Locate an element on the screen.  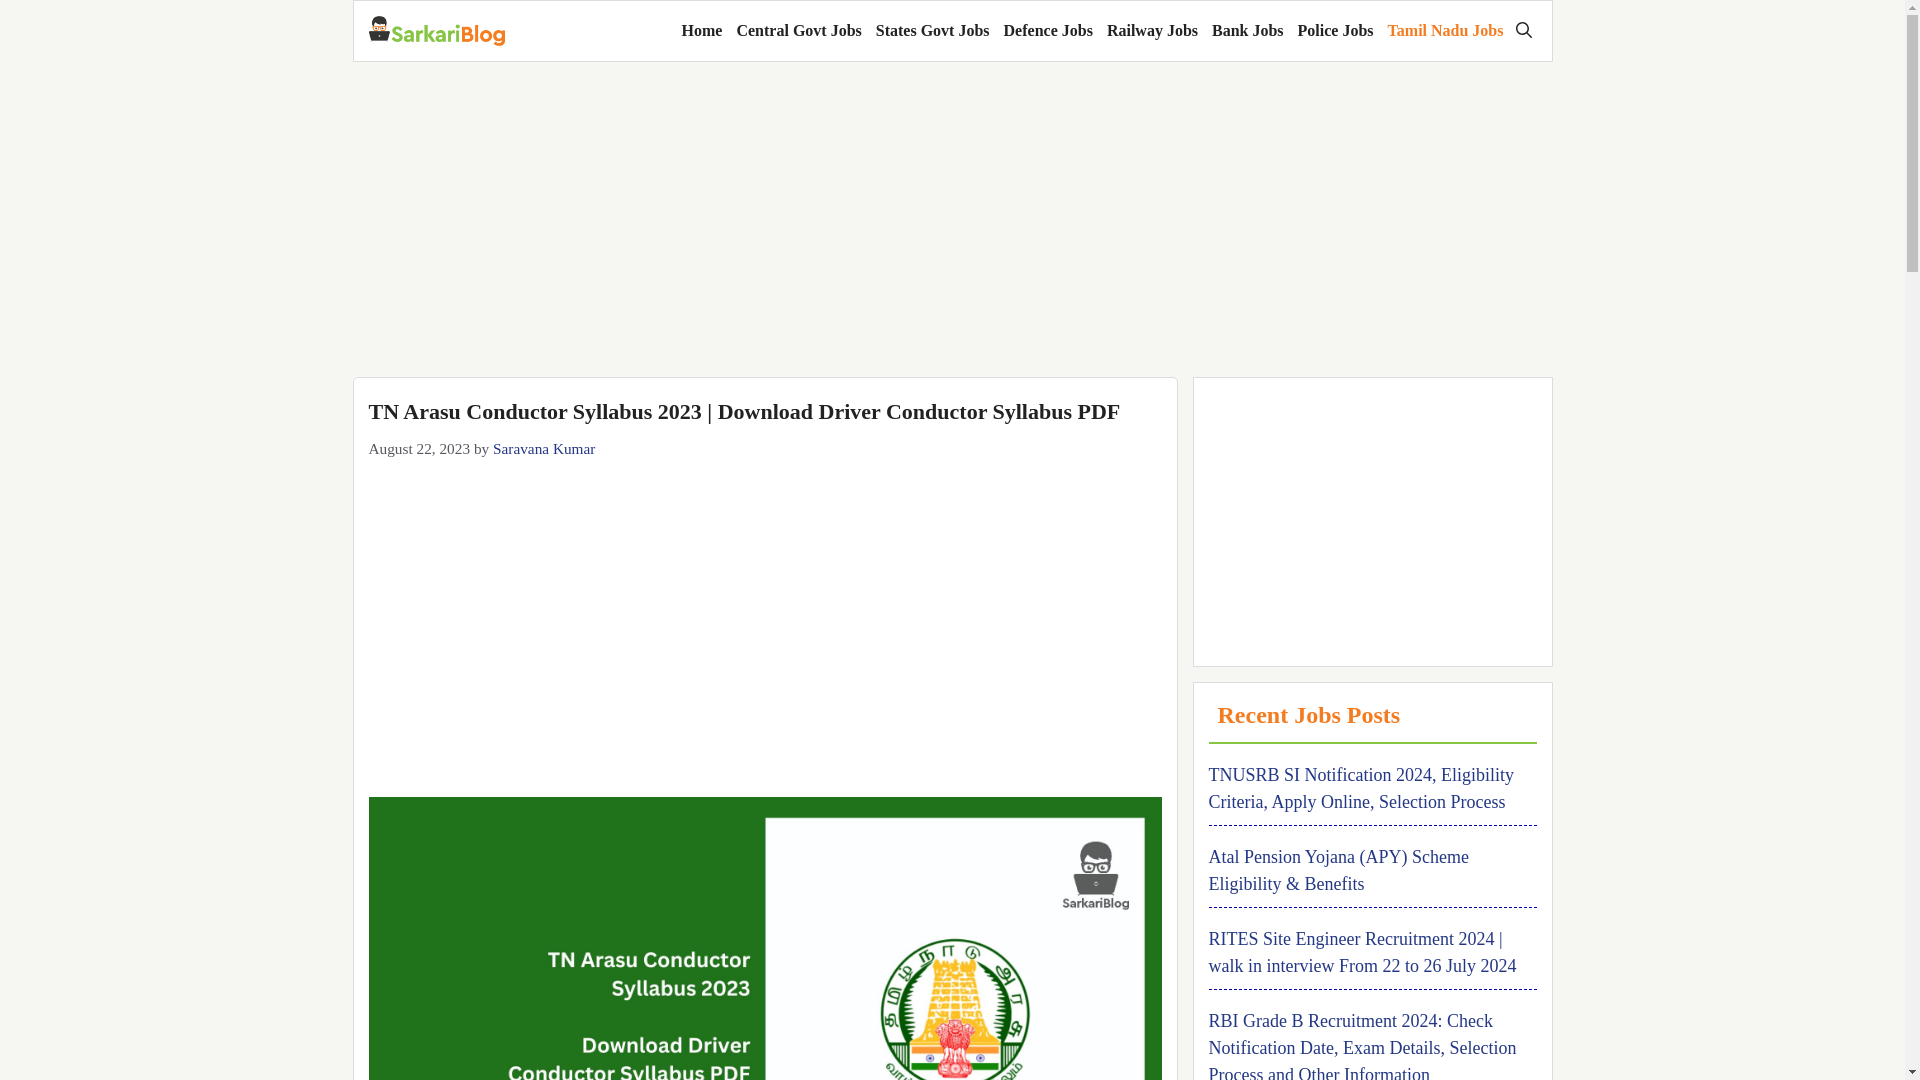
States Govt Jobs is located at coordinates (932, 30).